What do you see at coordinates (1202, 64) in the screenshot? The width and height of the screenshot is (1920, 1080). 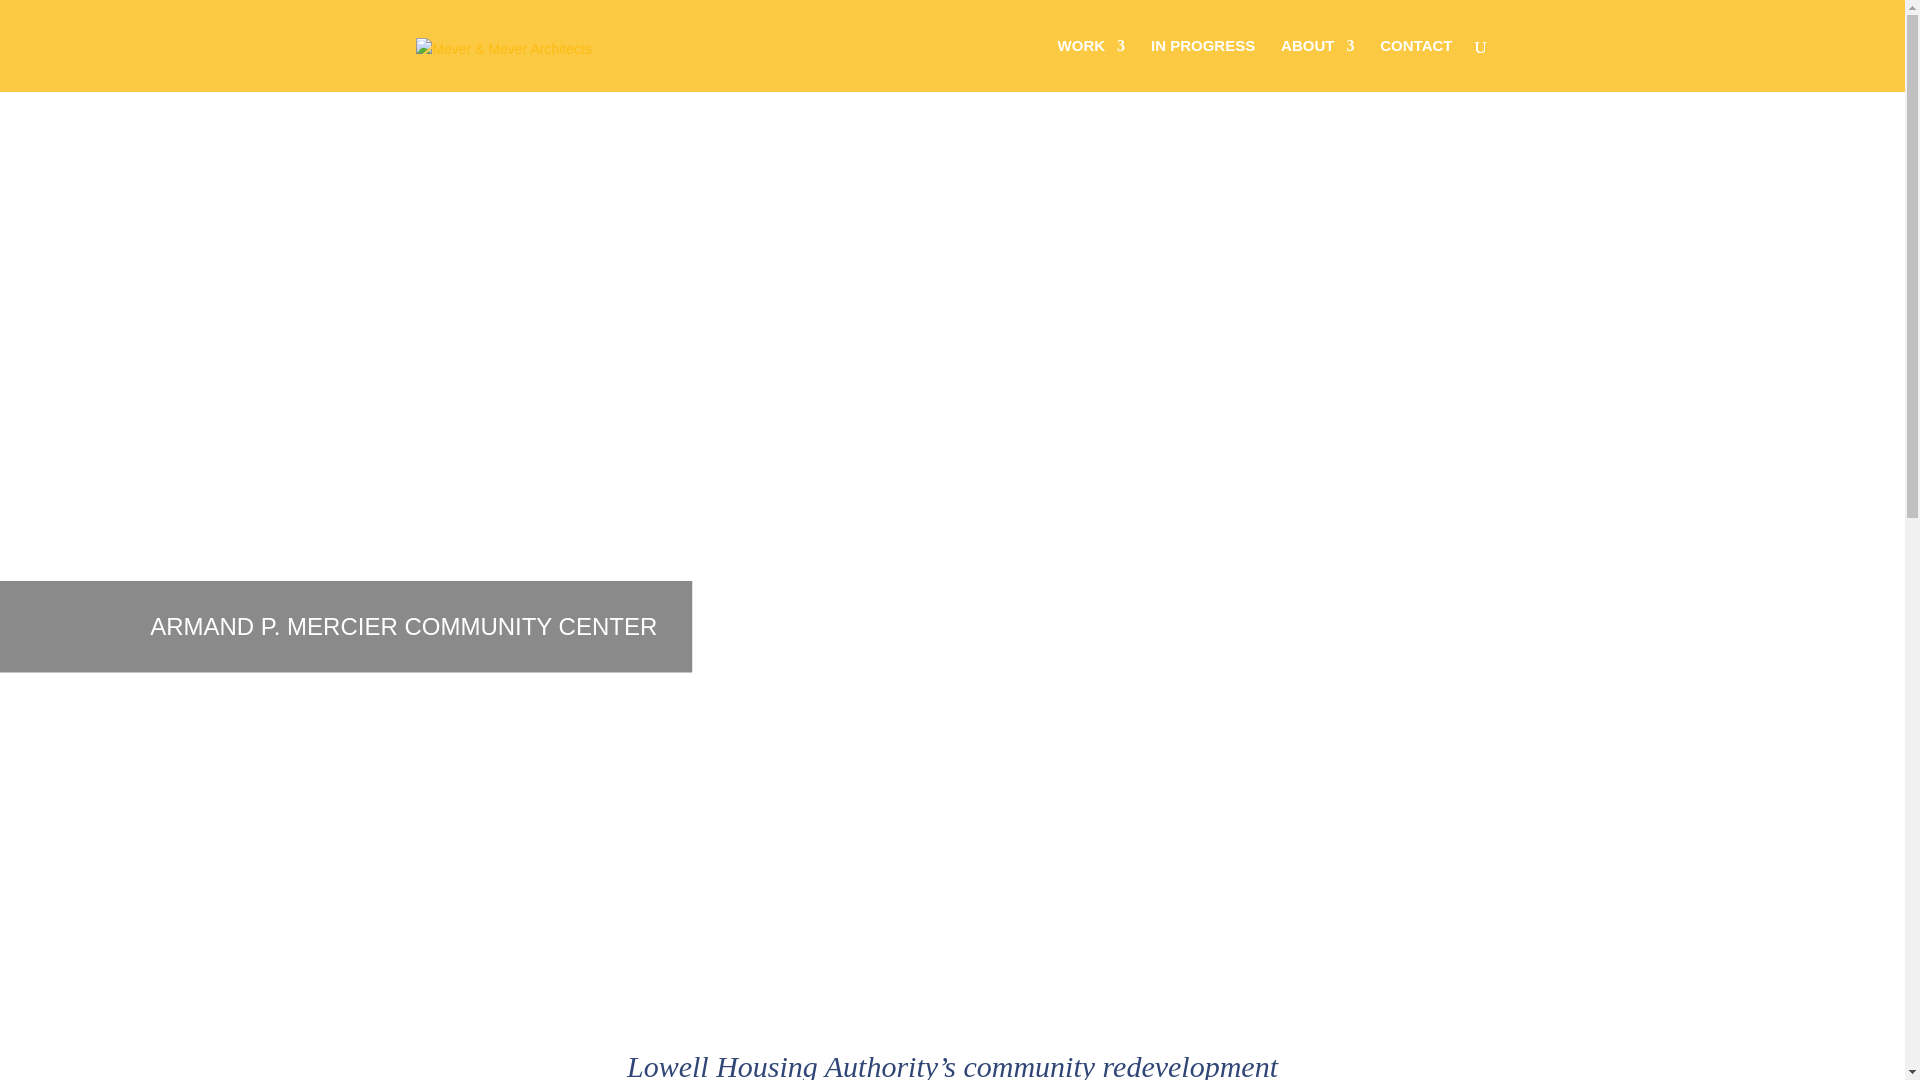 I see `IN PROGRESS` at bounding box center [1202, 64].